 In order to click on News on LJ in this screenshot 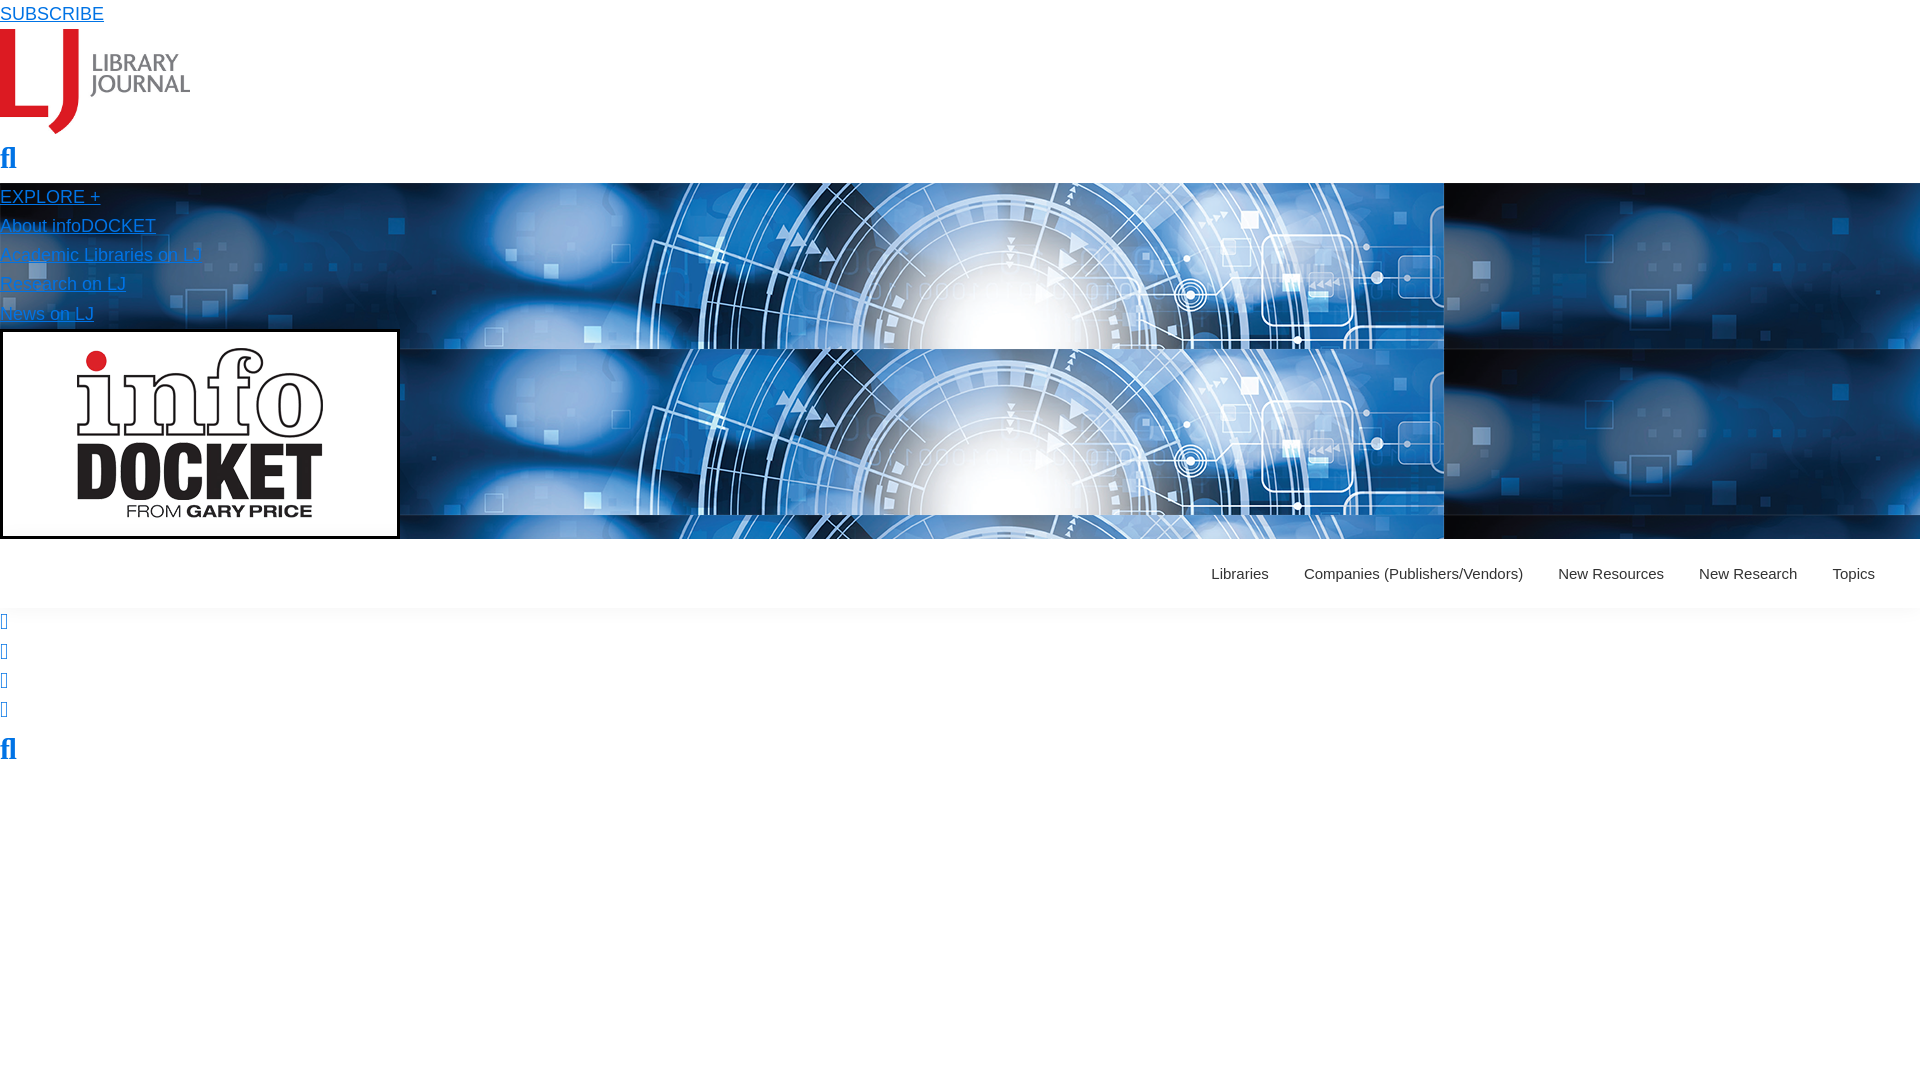, I will do `click(47, 314)`.